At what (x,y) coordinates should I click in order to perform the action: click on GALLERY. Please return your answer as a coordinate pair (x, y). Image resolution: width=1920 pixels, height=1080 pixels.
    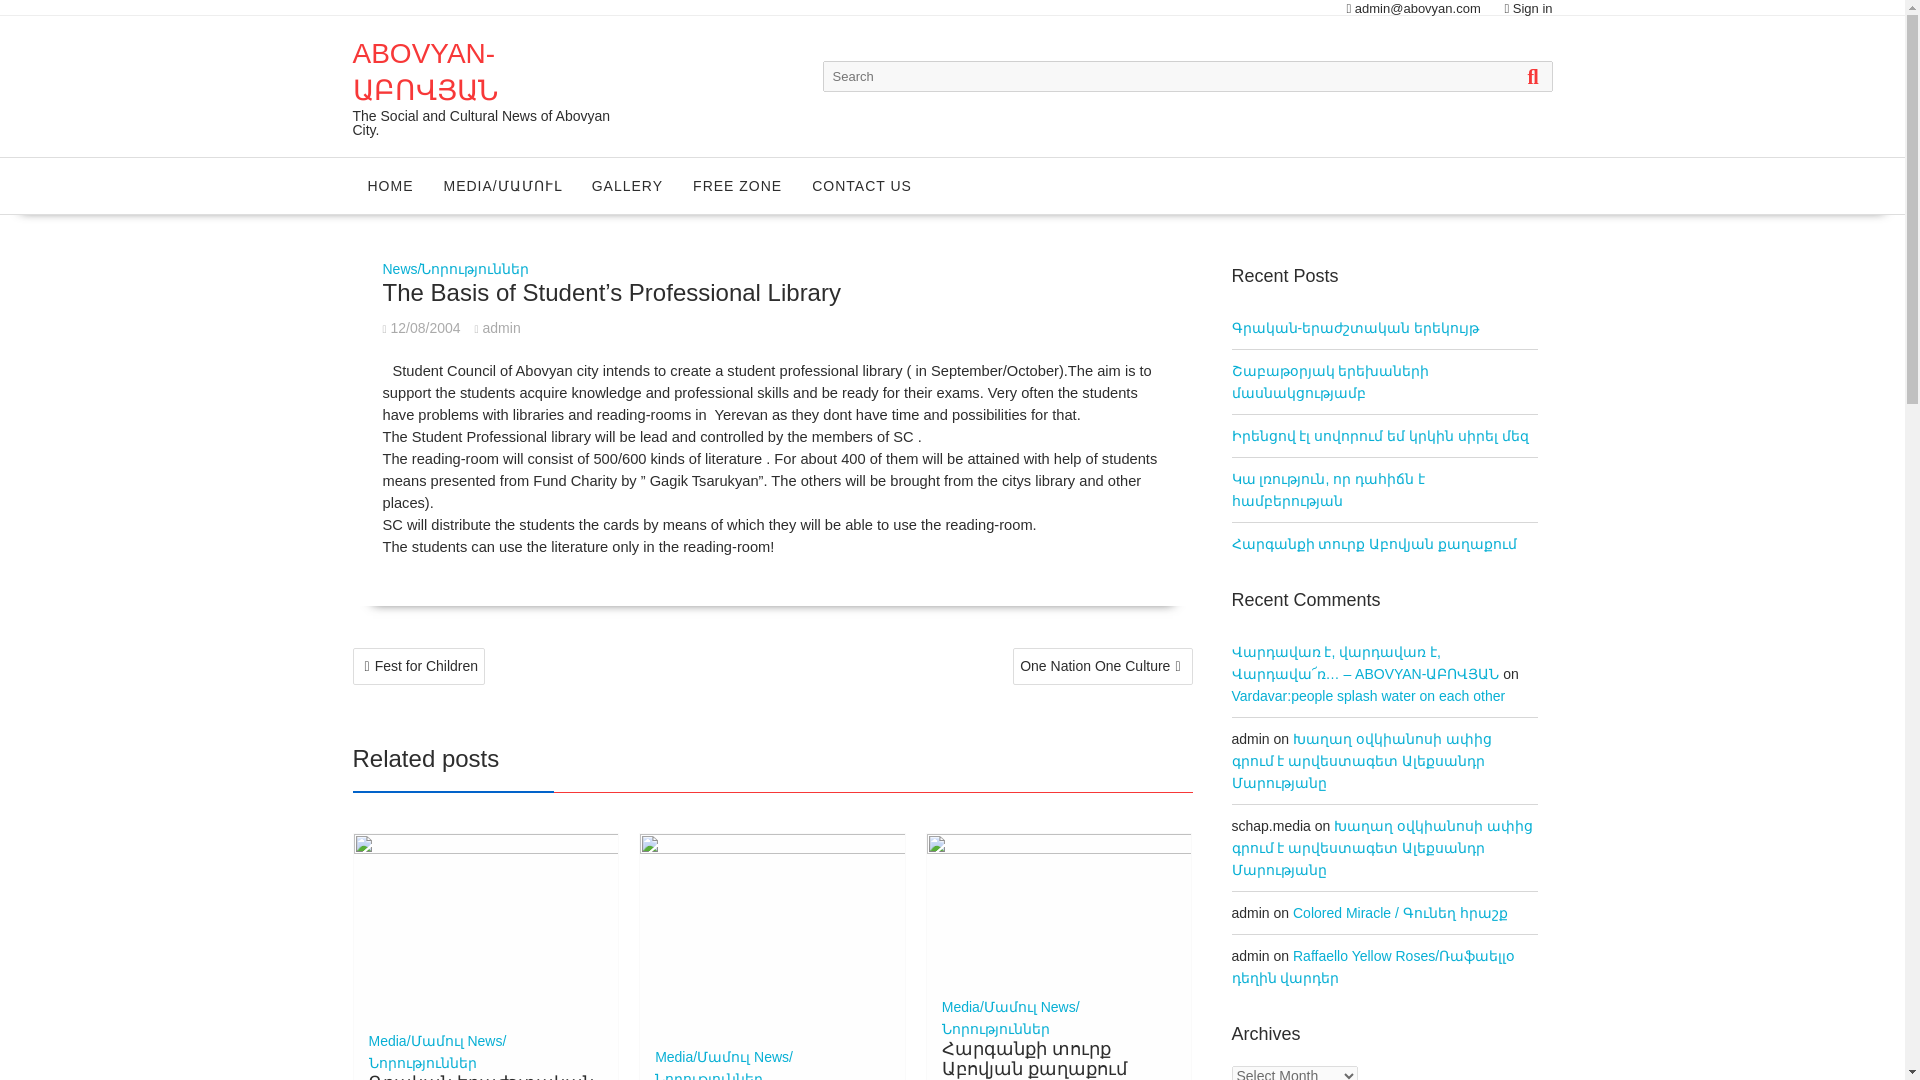
    Looking at the image, I should click on (627, 185).